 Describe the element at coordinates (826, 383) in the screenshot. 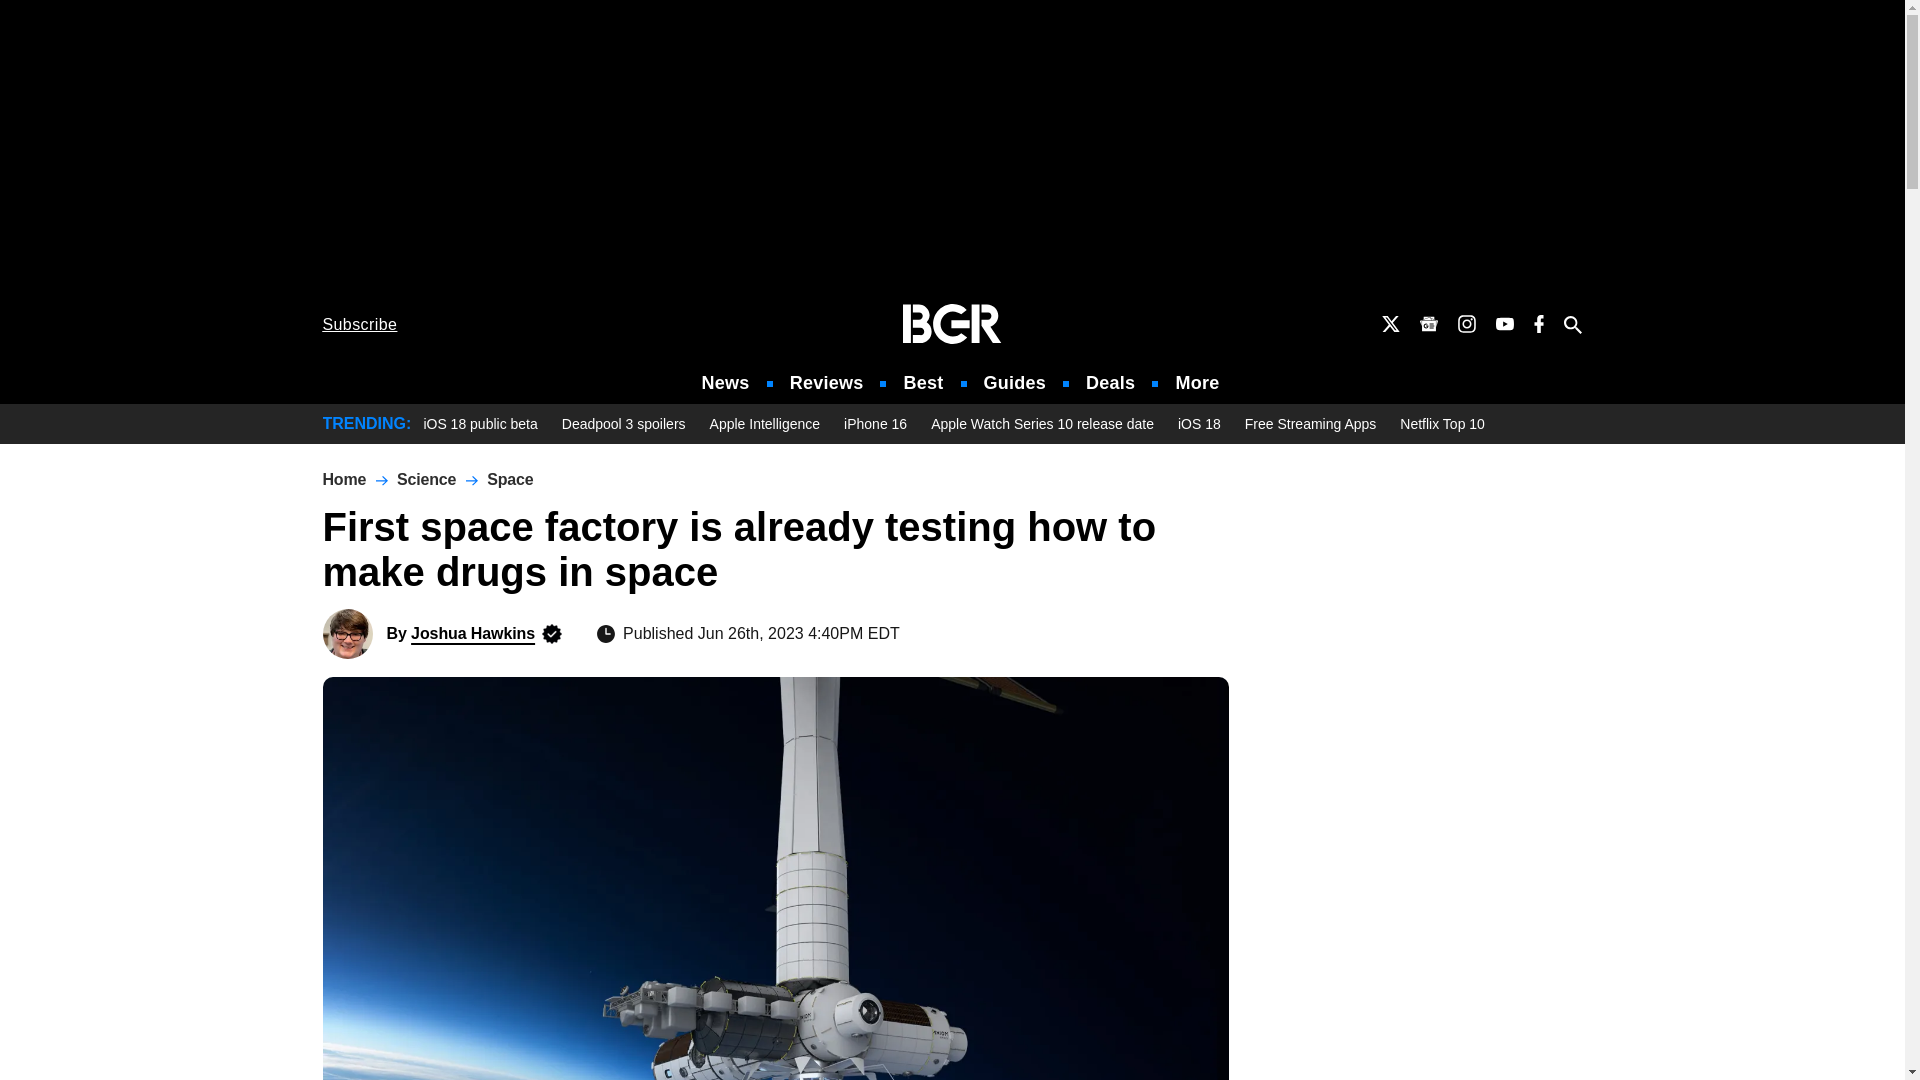

I see `Reviews` at that location.